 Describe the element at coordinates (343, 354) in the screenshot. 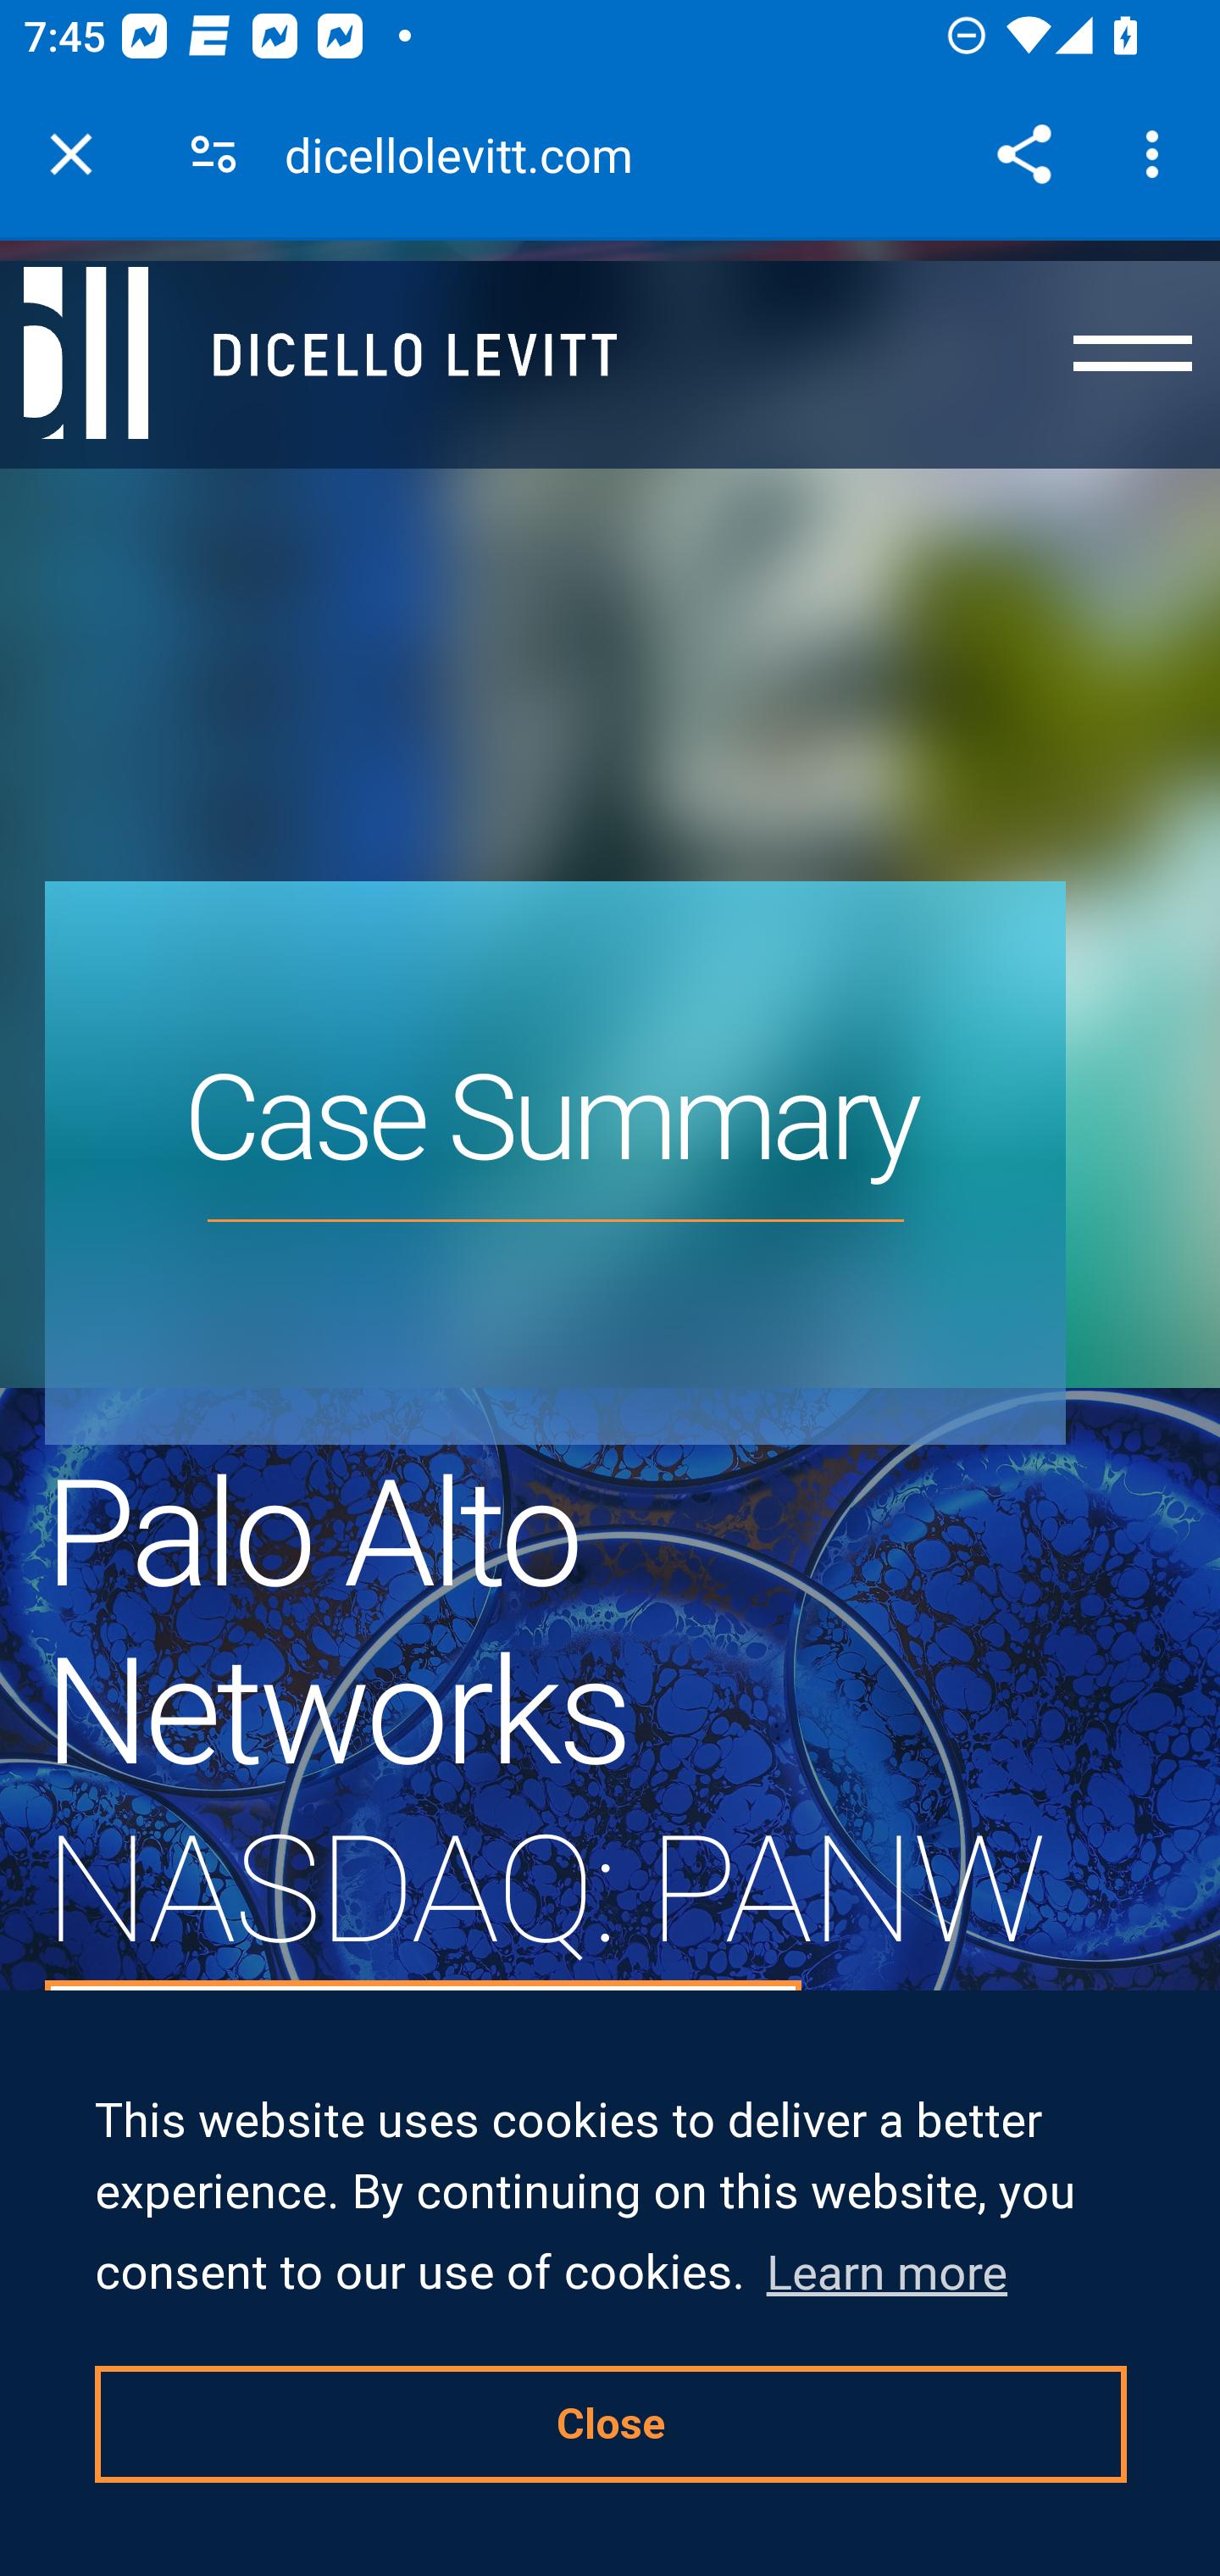

I see `Go to home page DiCello Levitt` at that location.